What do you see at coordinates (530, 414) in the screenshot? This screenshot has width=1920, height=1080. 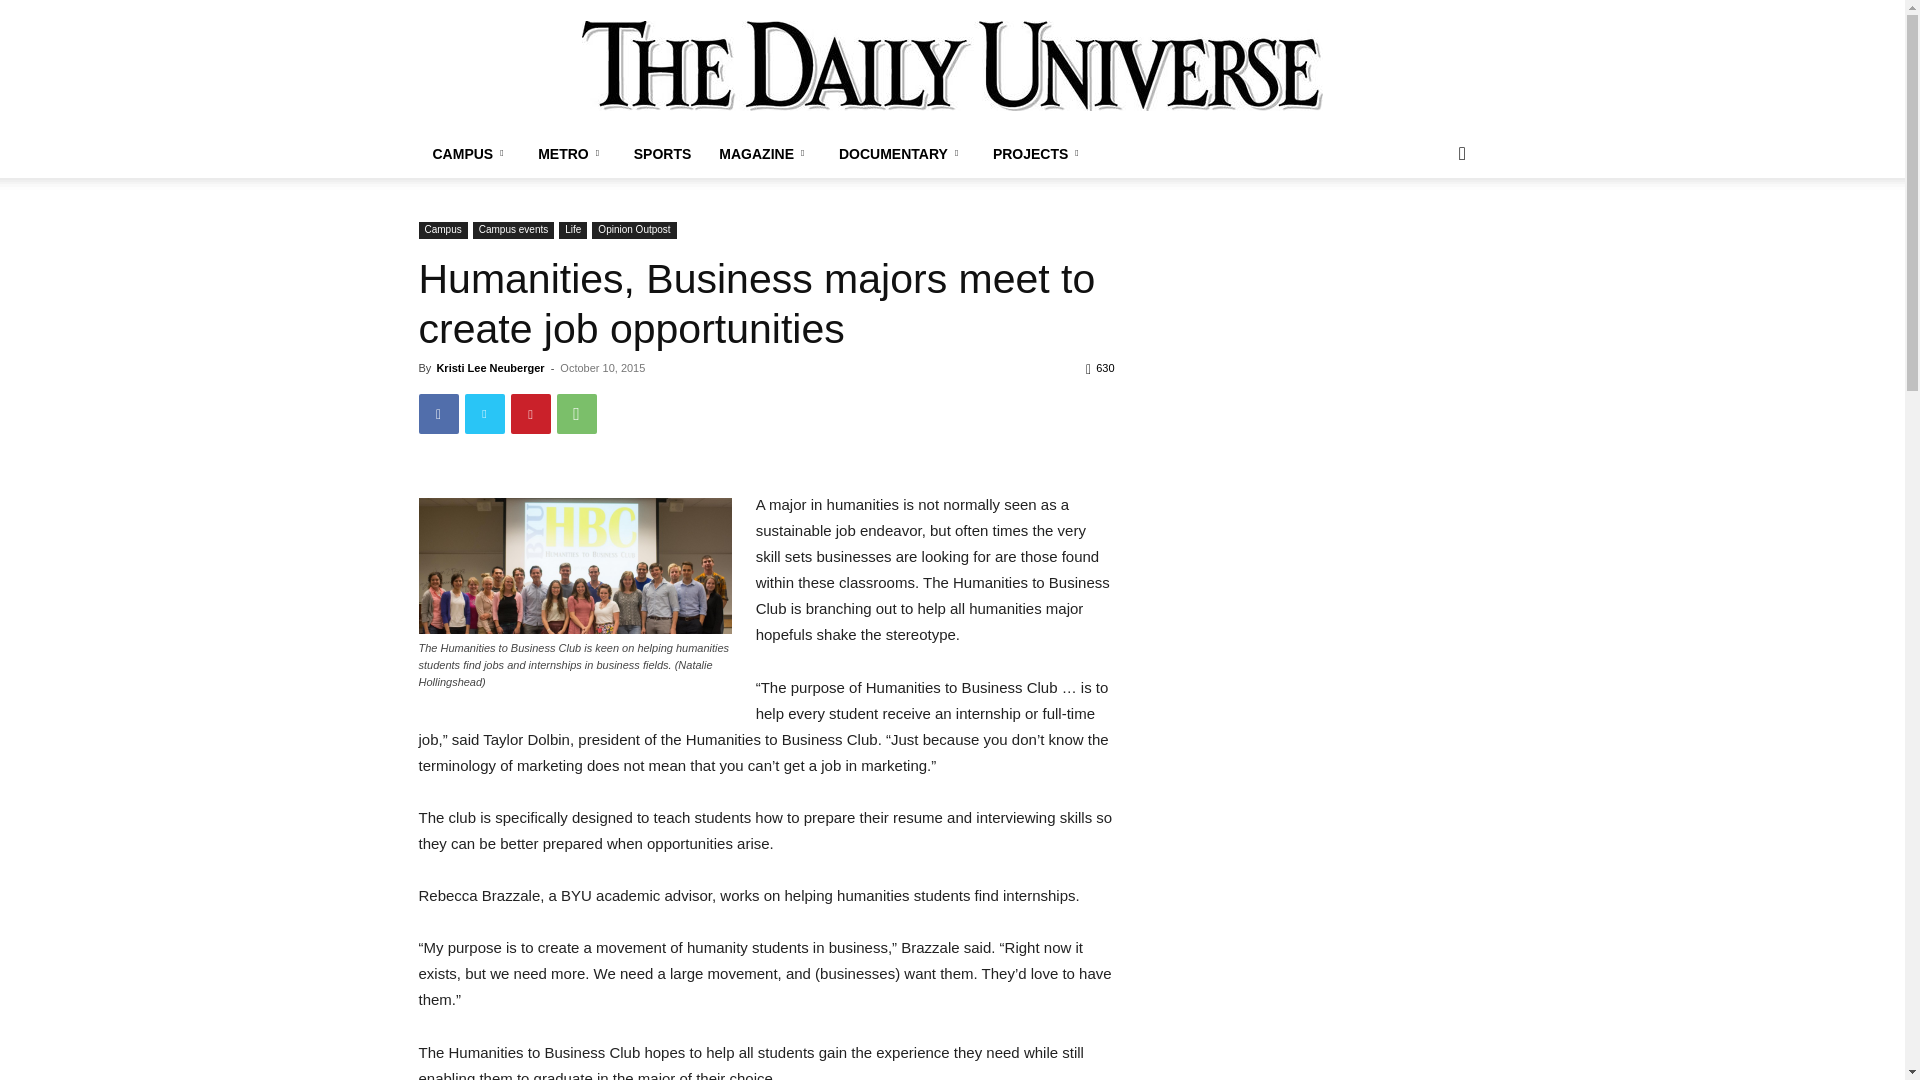 I see `Pinterest` at bounding box center [530, 414].